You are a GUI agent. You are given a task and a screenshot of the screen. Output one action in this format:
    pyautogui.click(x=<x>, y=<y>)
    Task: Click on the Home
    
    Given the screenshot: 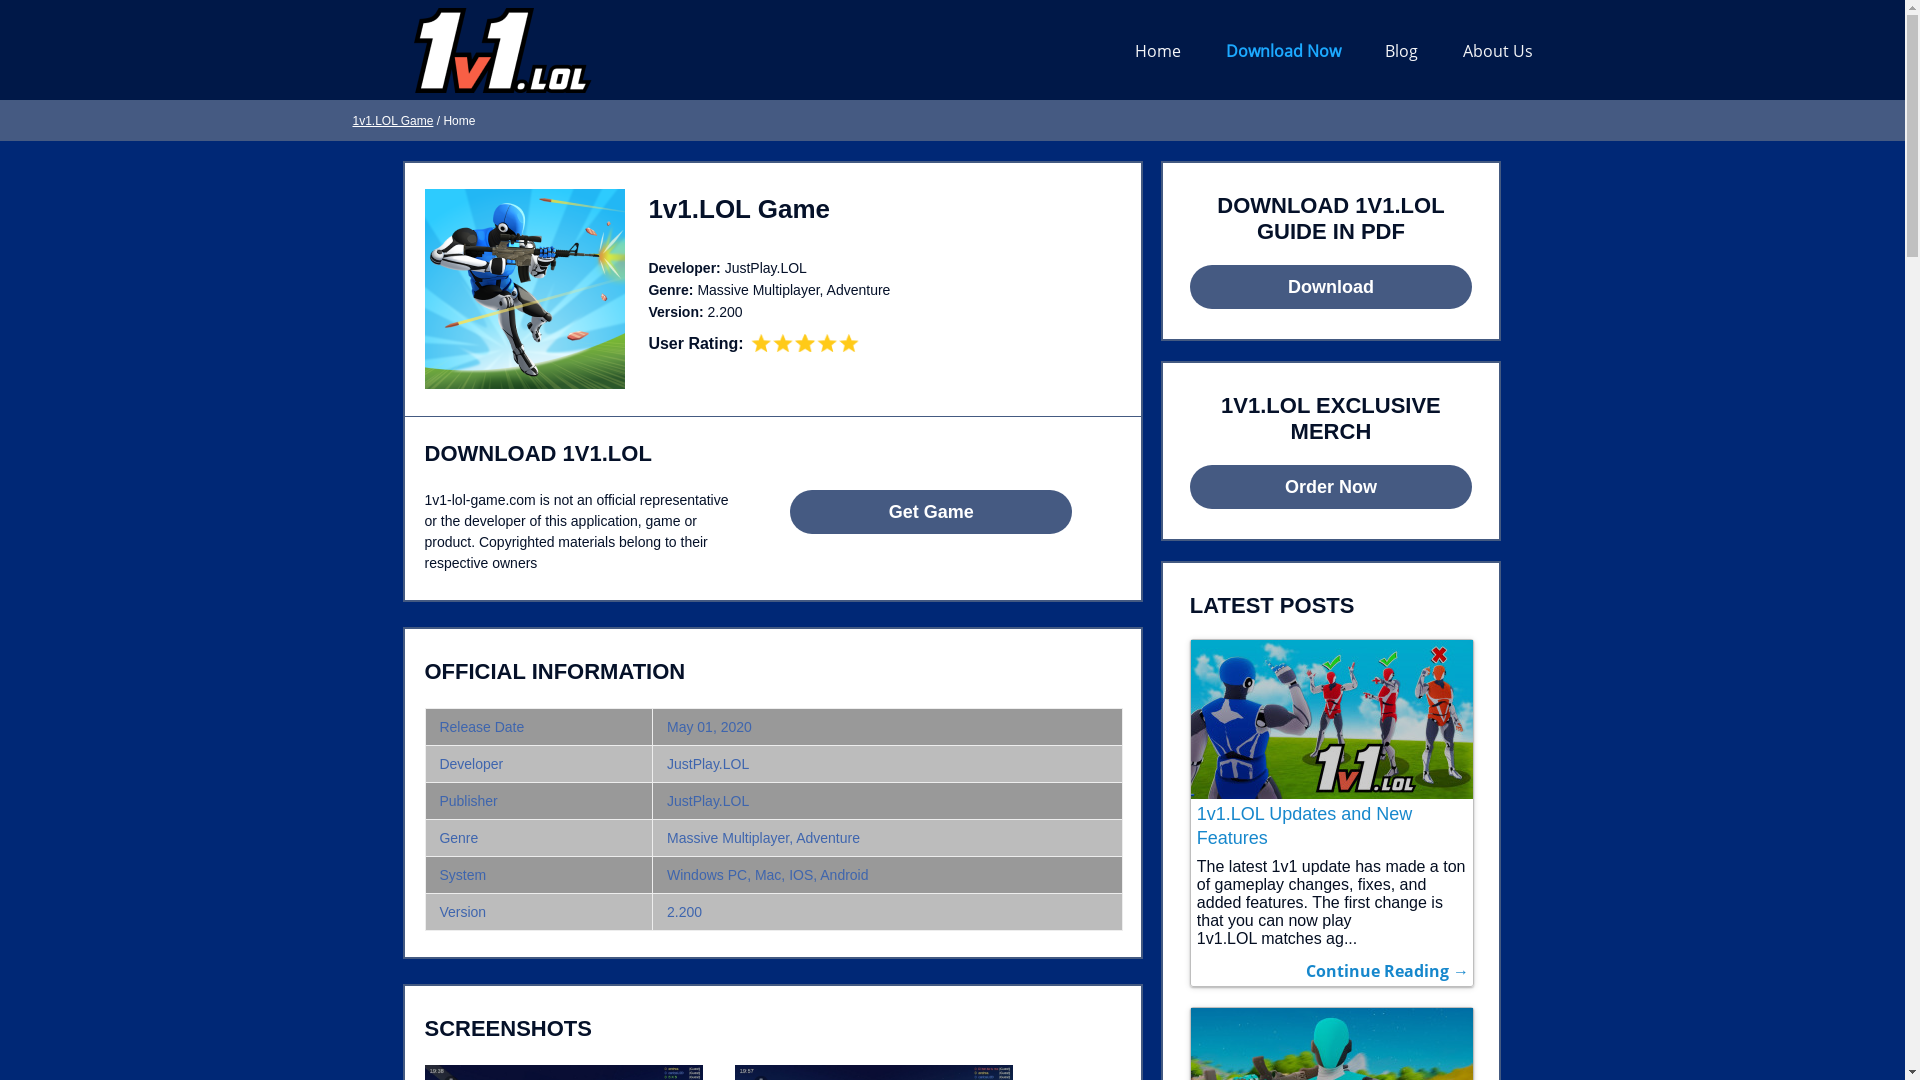 What is the action you would take?
    pyautogui.click(x=1158, y=51)
    